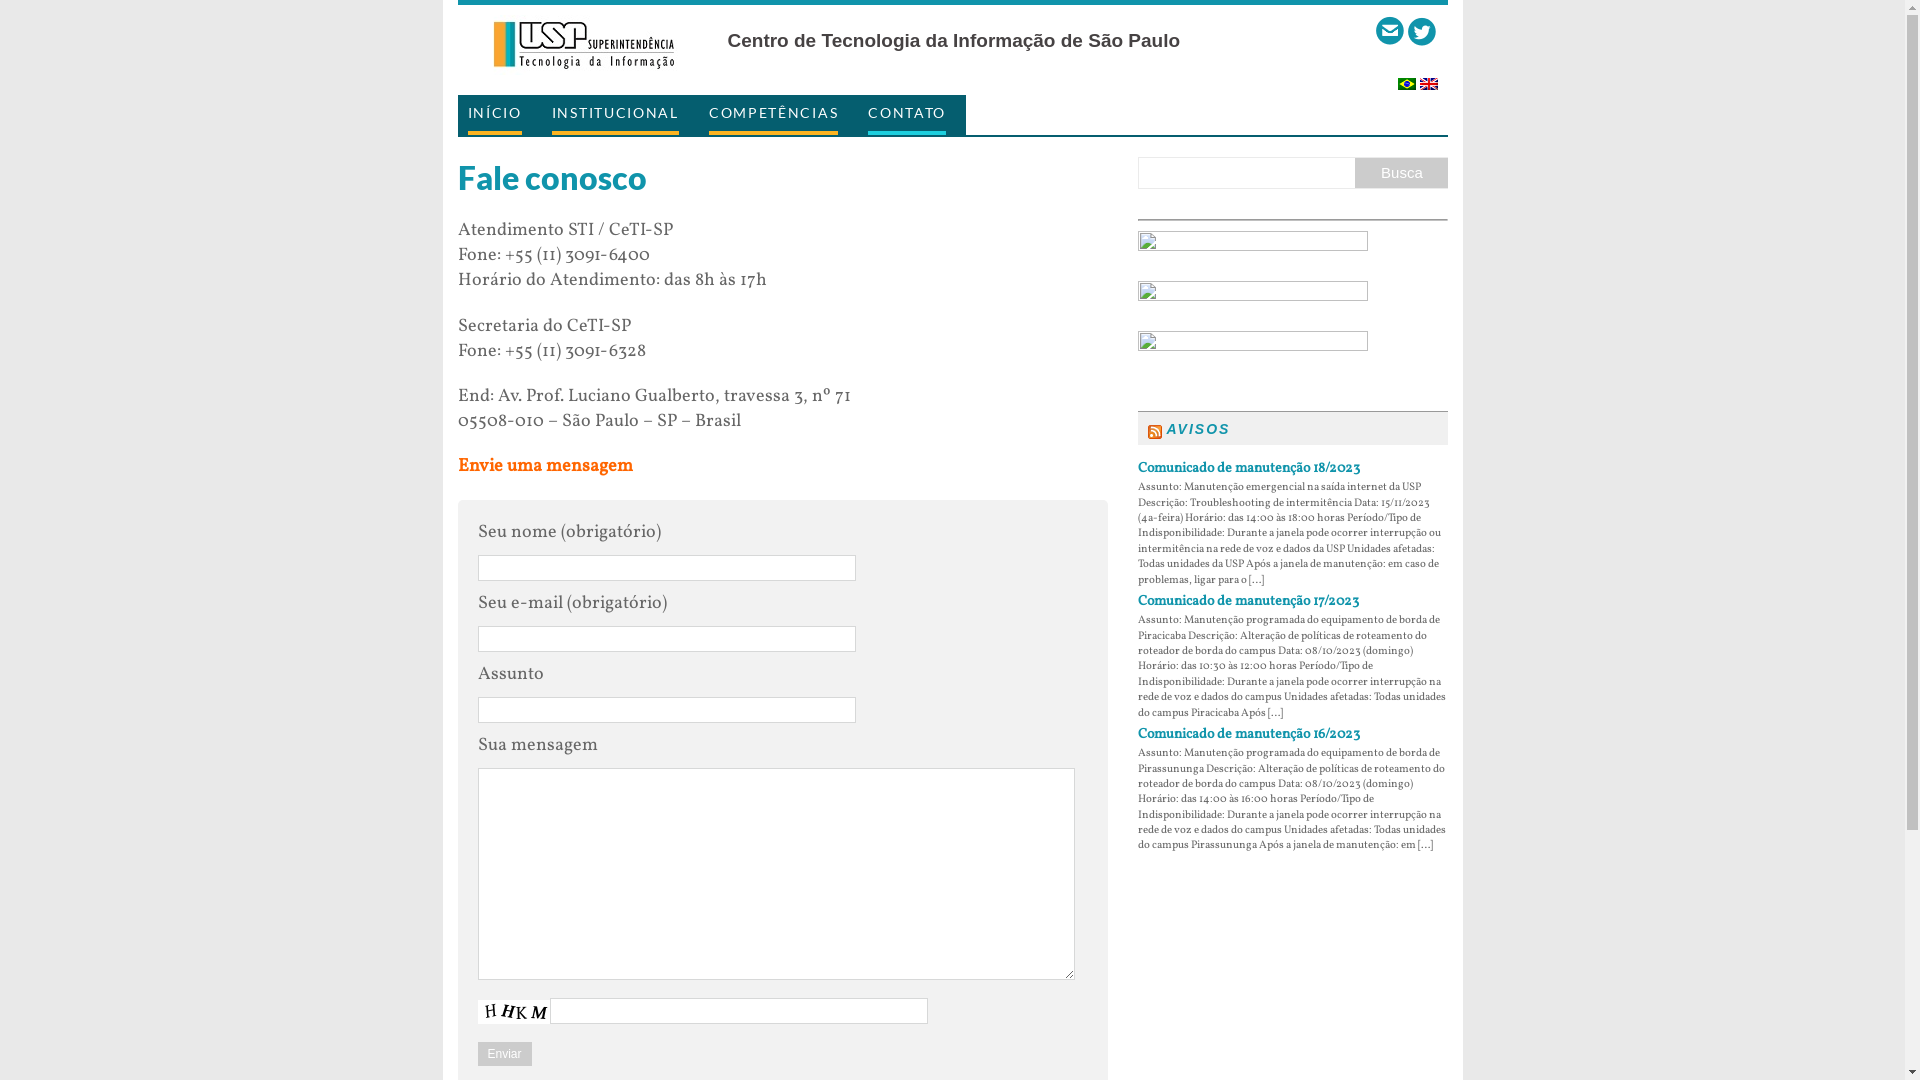 The image size is (1920, 1080). I want to click on CONTATO, so click(907, 115).